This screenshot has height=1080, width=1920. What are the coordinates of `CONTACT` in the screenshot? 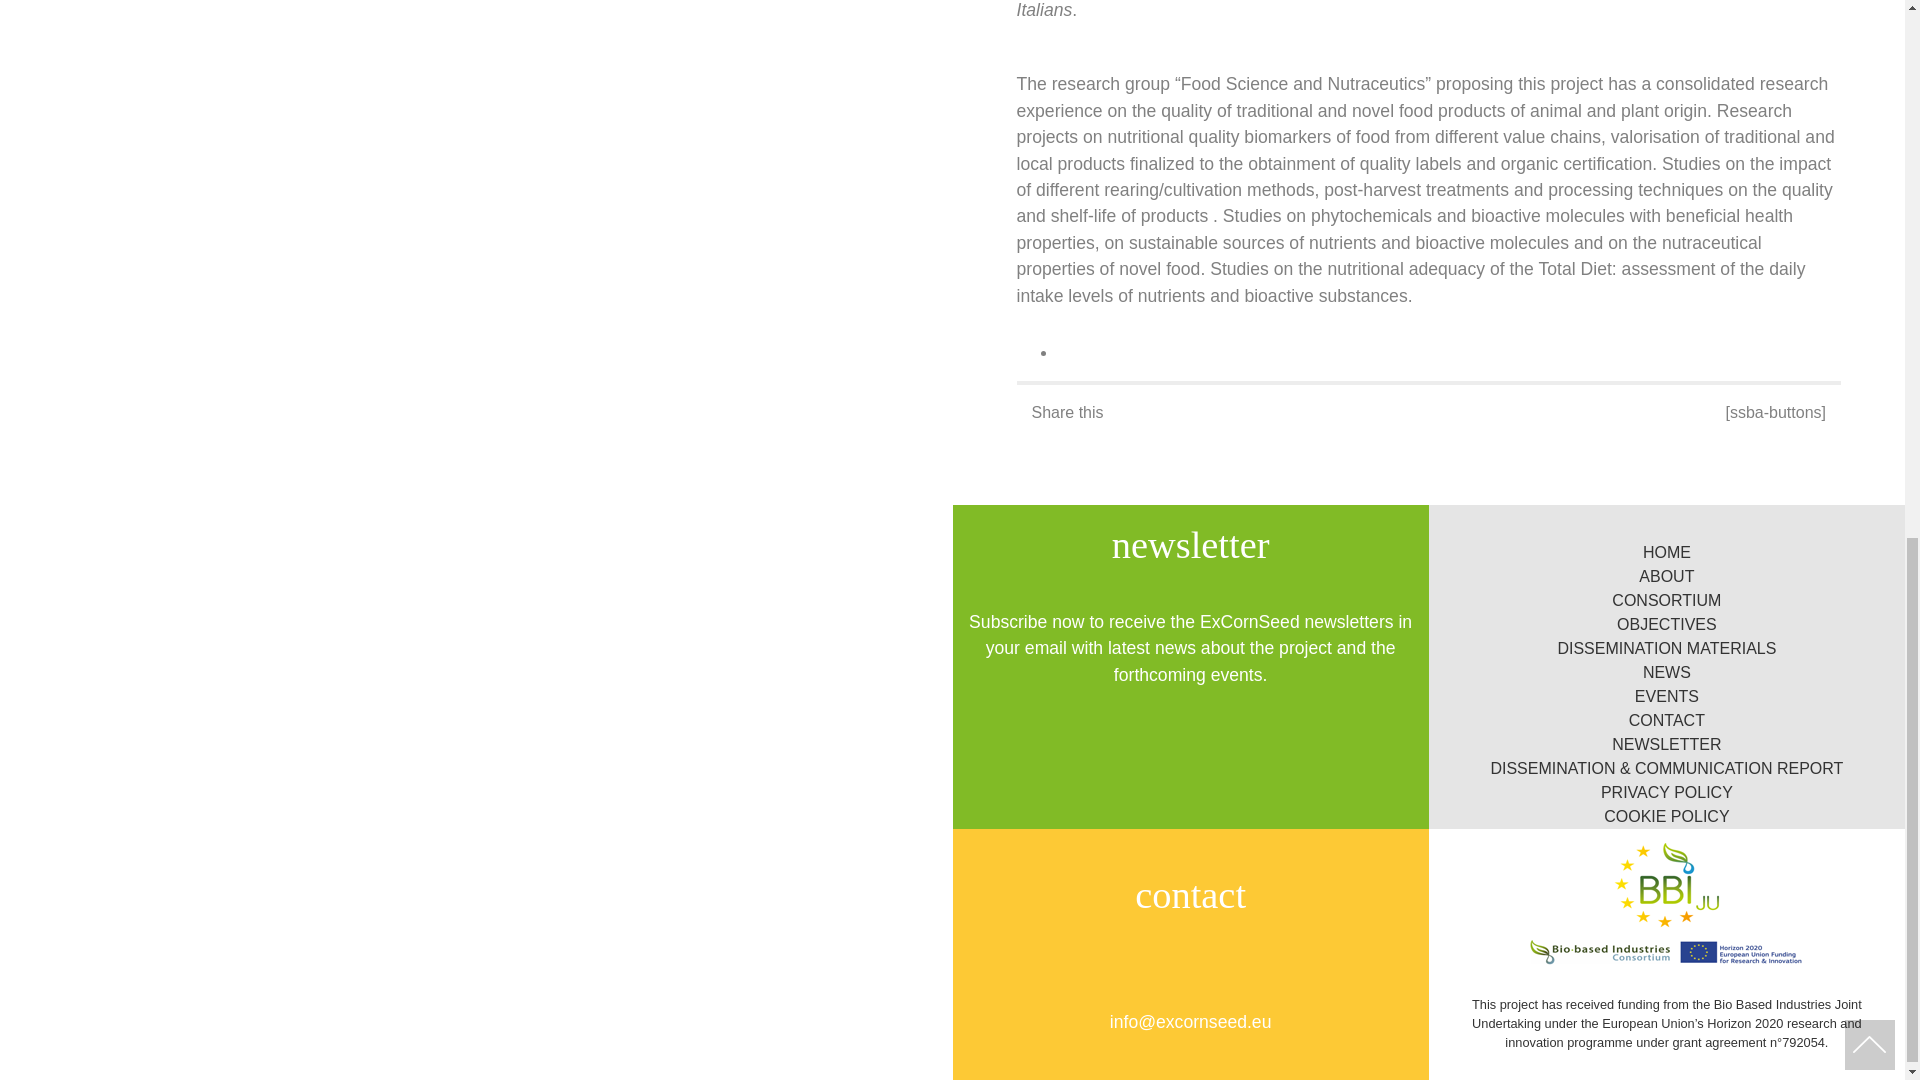 It's located at (1666, 720).